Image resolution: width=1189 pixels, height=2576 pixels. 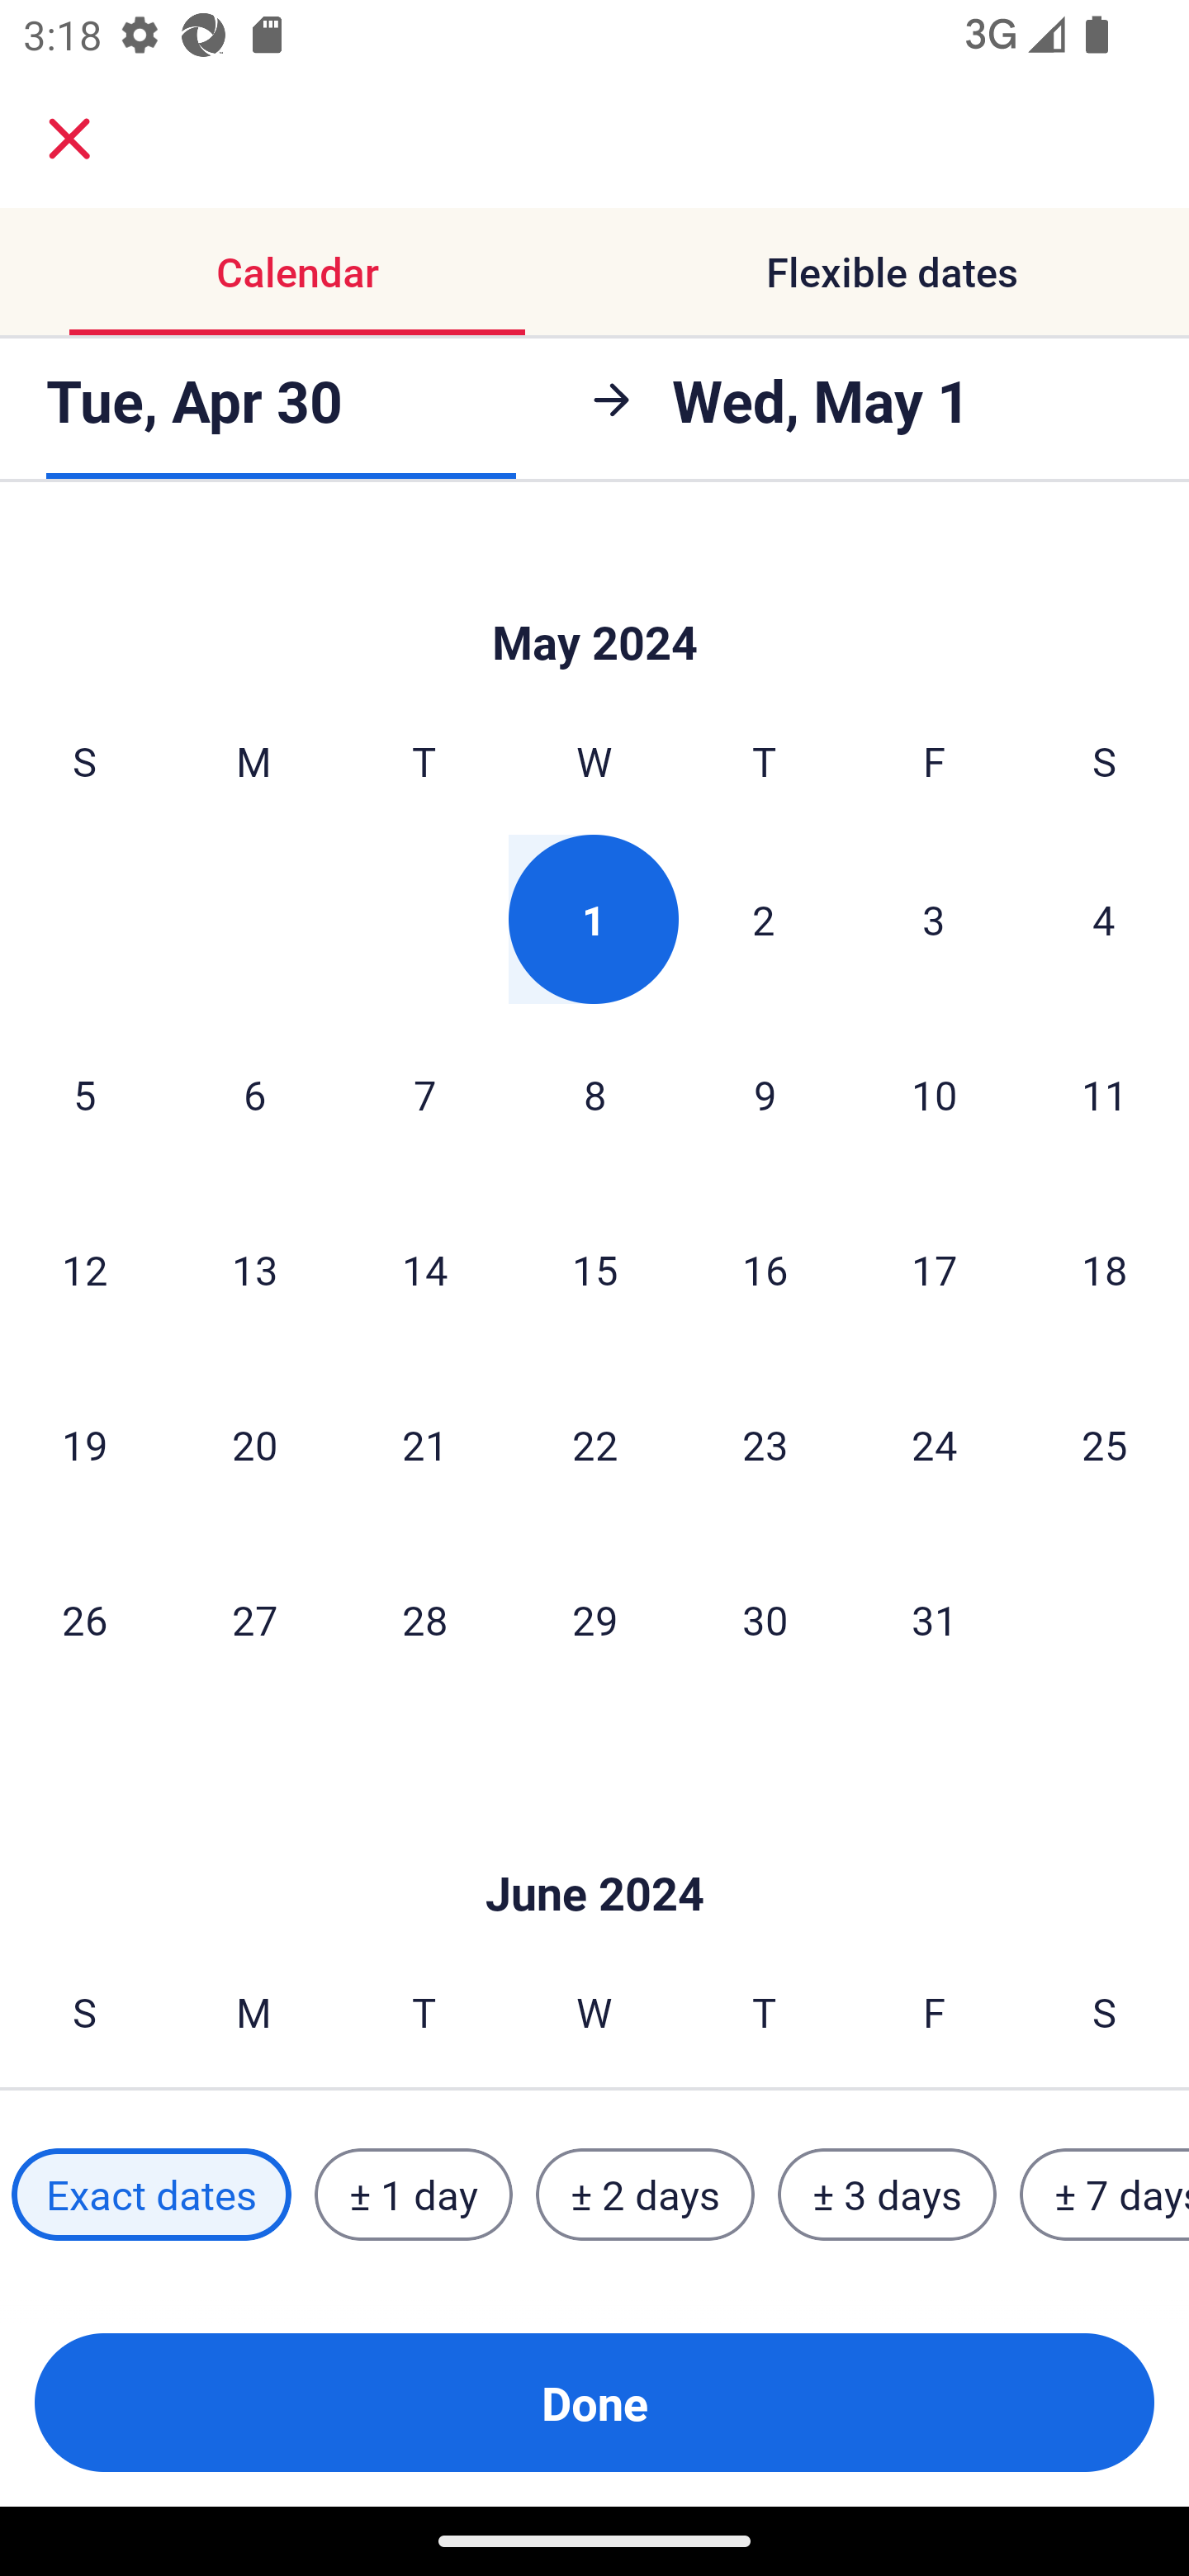 What do you see at coordinates (254, 1270) in the screenshot?
I see `13 Monday, May 13, 2024` at bounding box center [254, 1270].